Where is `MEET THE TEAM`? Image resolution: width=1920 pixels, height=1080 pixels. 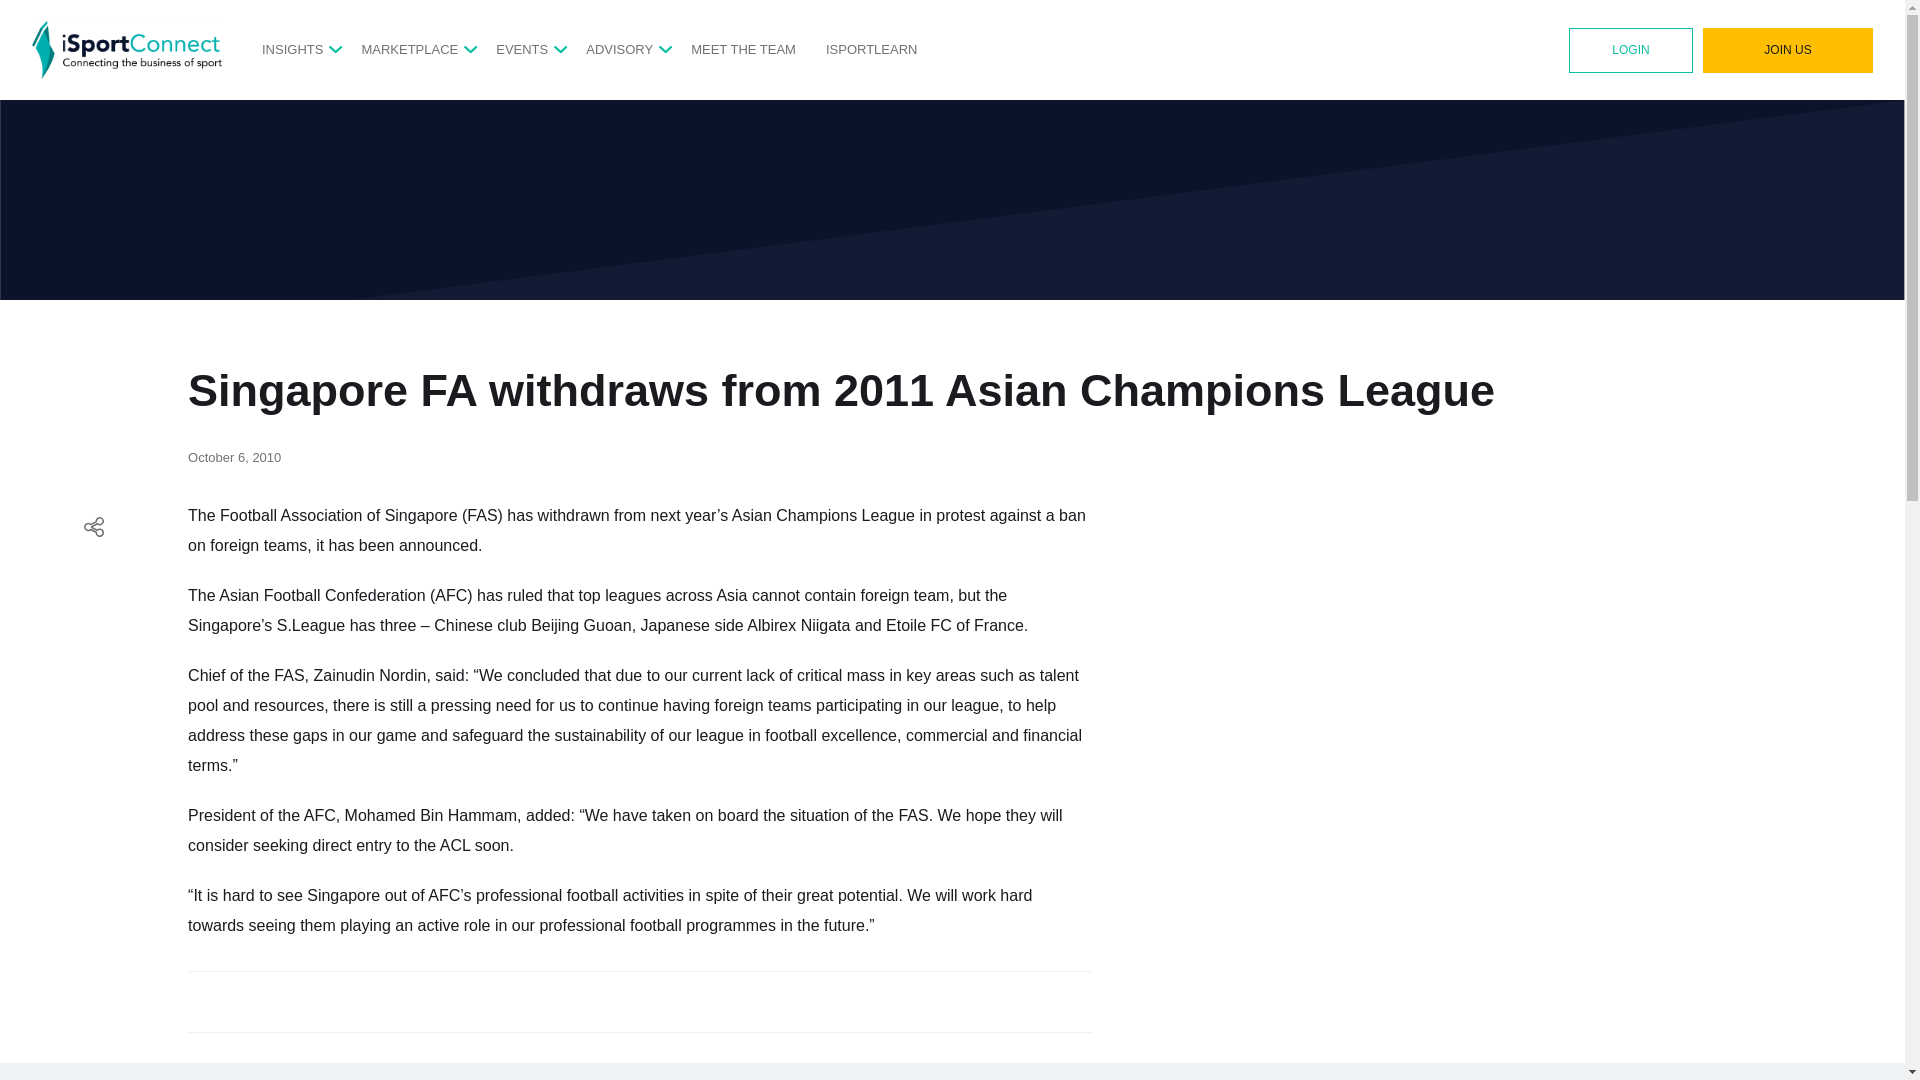
MEET THE TEAM is located at coordinates (744, 49).